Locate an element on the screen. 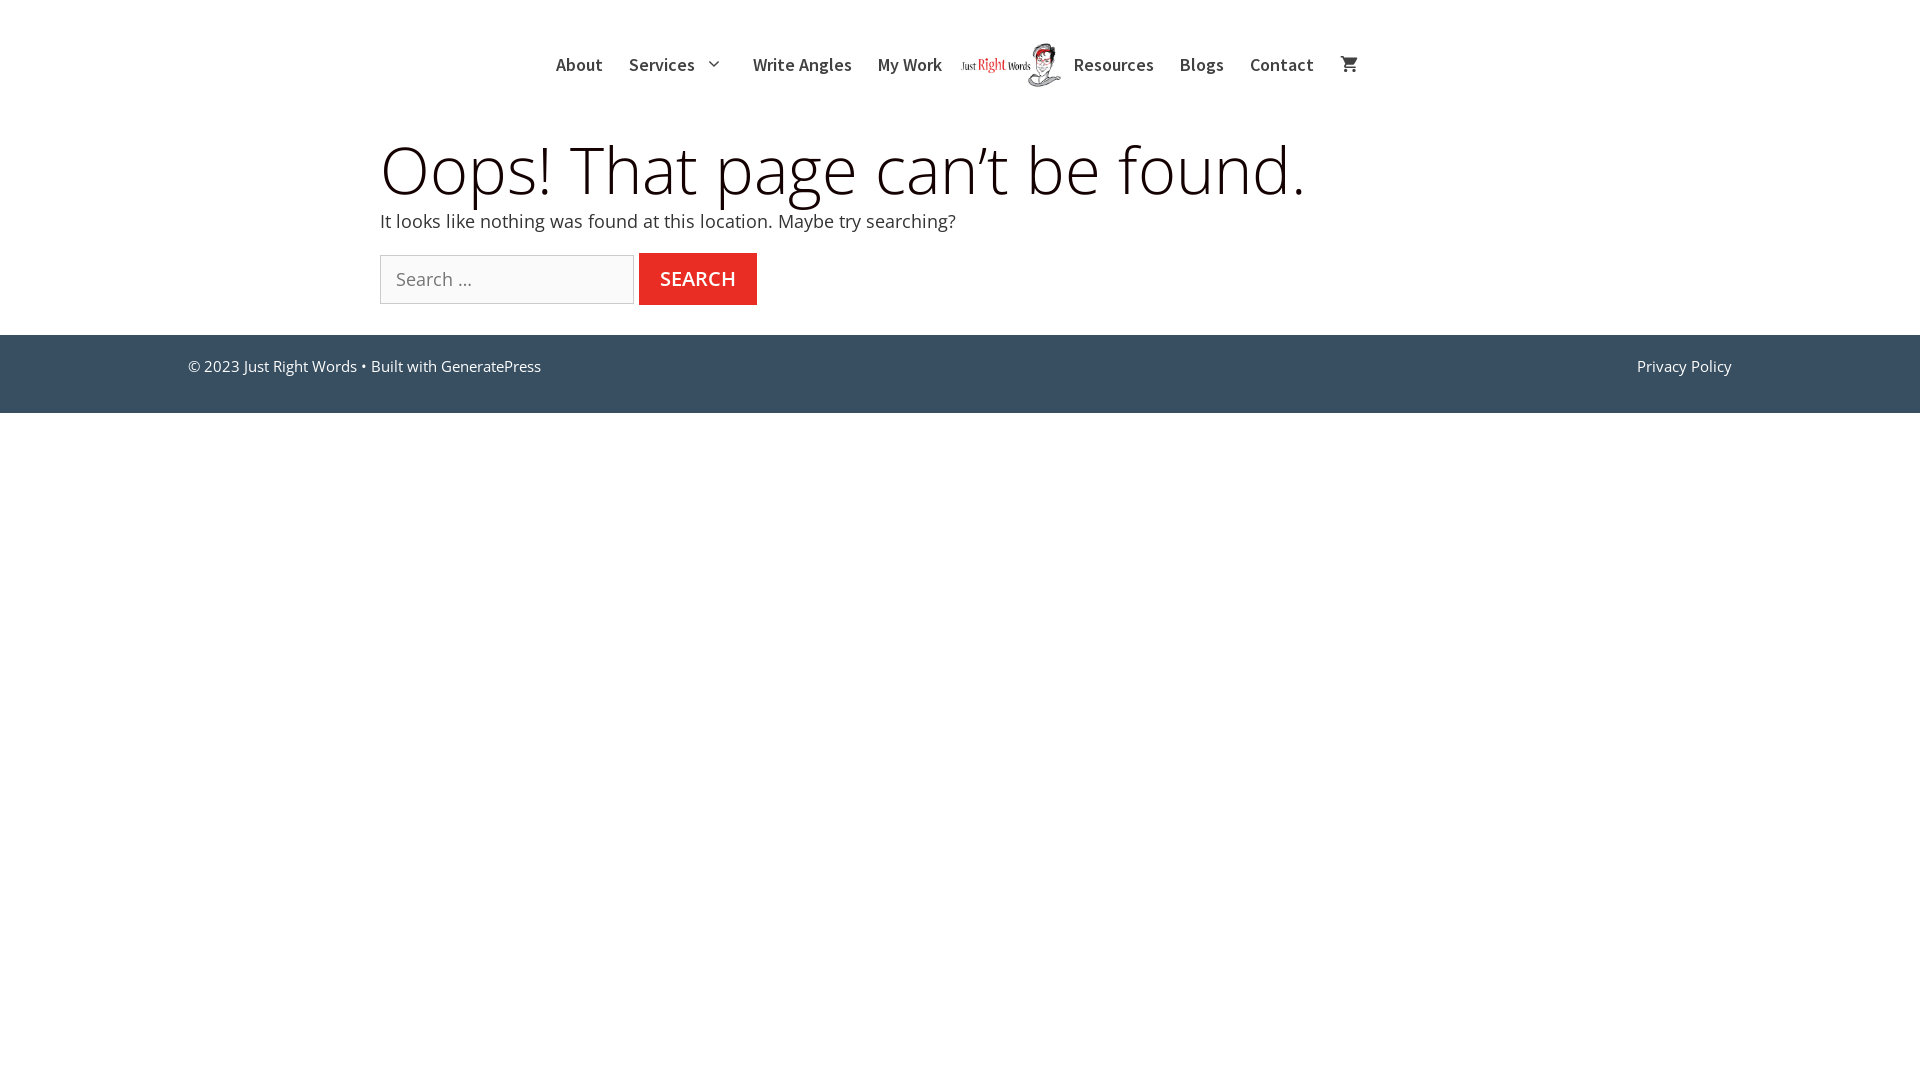 The height and width of the screenshot is (1080, 1920). Contact is located at coordinates (1285, 65).